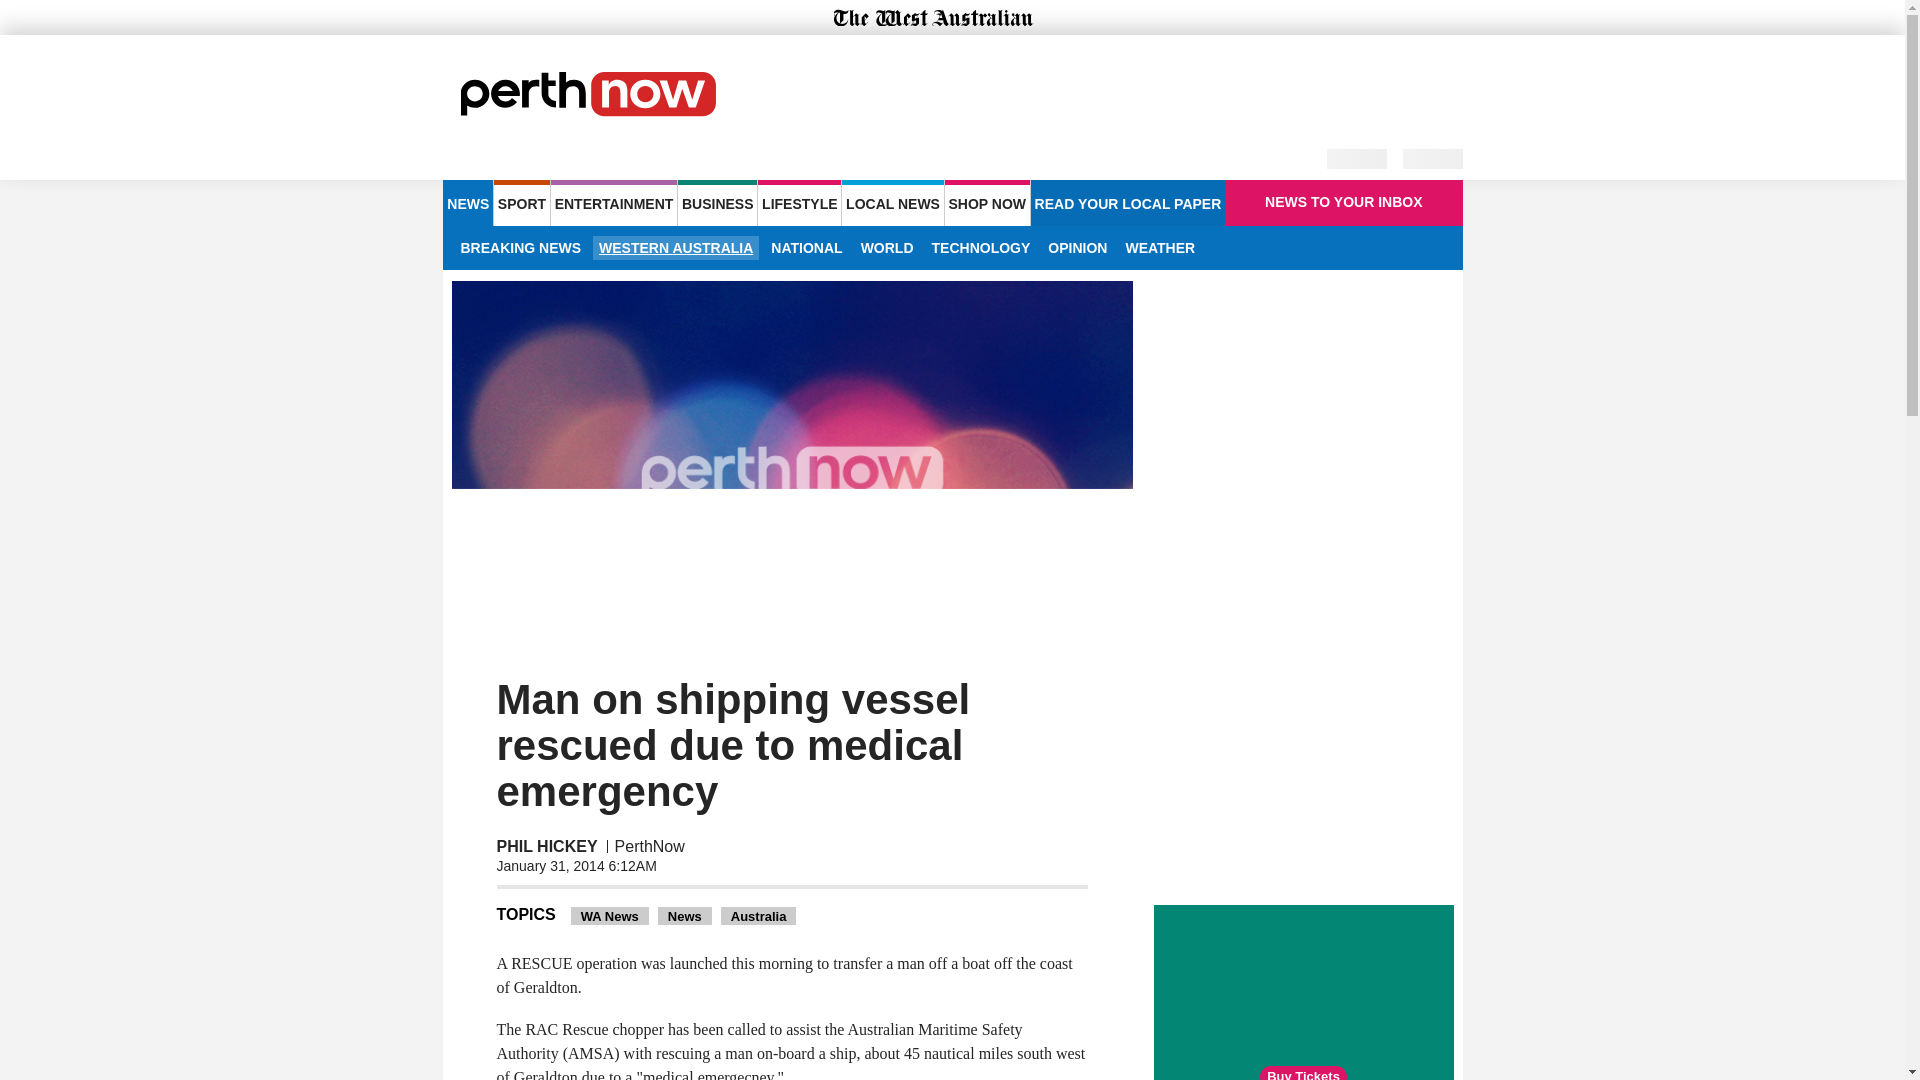 The width and height of the screenshot is (1920, 1080). Describe the element at coordinates (716, 202) in the screenshot. I see `BUSINESS` at that location.